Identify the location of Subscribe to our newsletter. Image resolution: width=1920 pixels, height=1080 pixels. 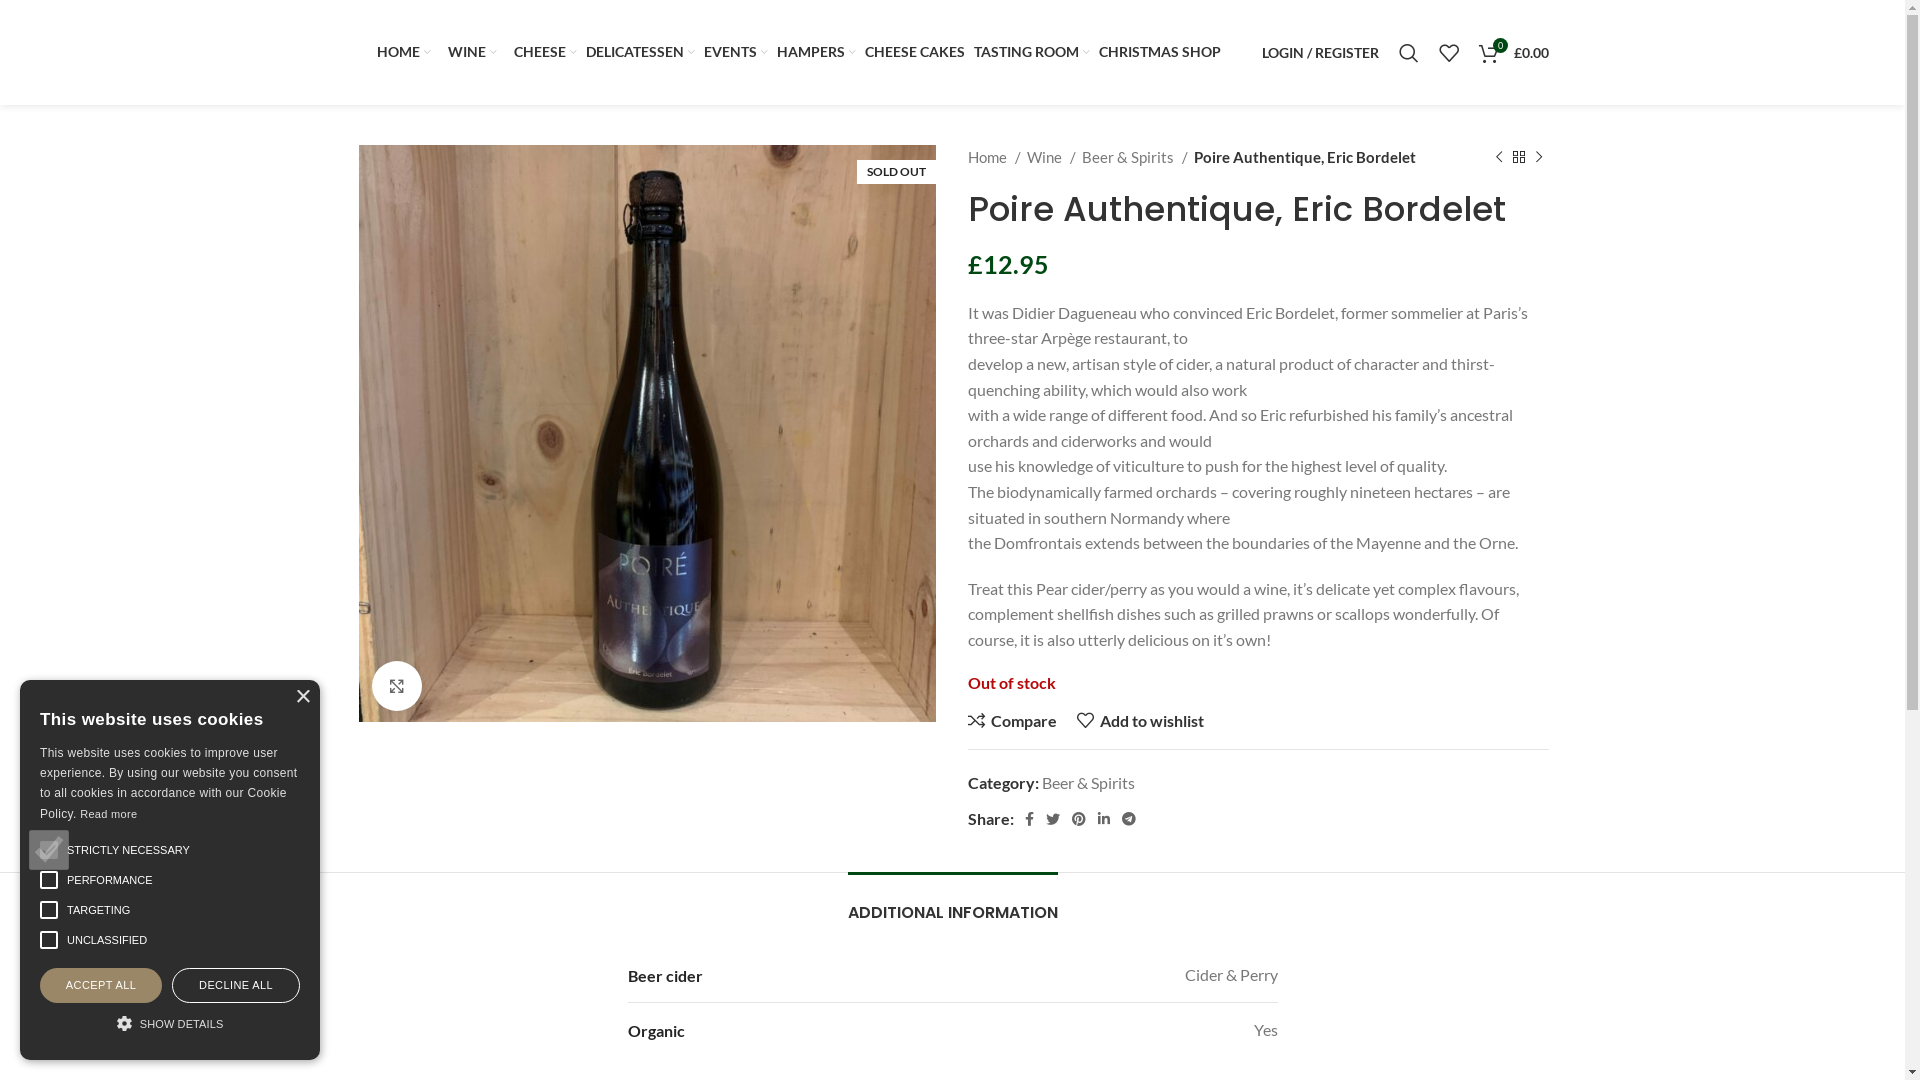
(476, 804).